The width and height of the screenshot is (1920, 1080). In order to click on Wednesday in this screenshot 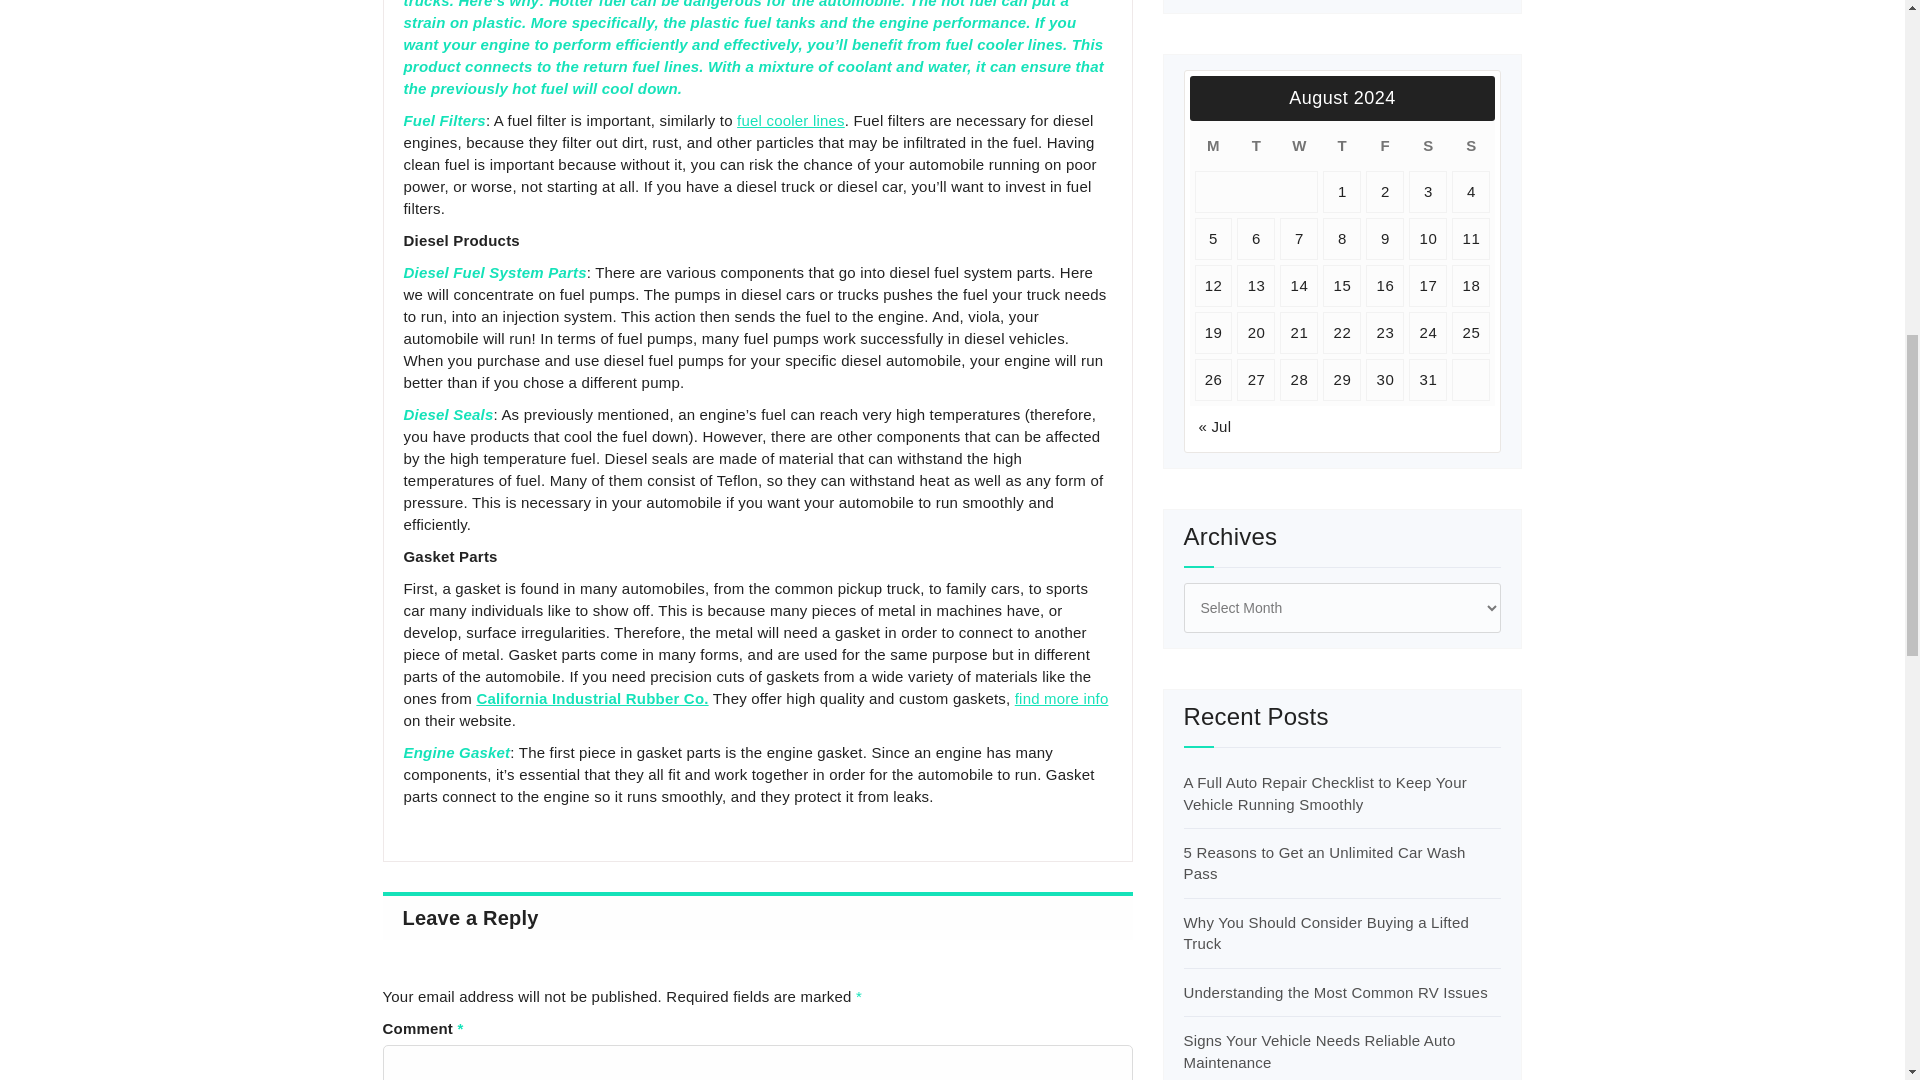, I will do `click(1298, 146)`.